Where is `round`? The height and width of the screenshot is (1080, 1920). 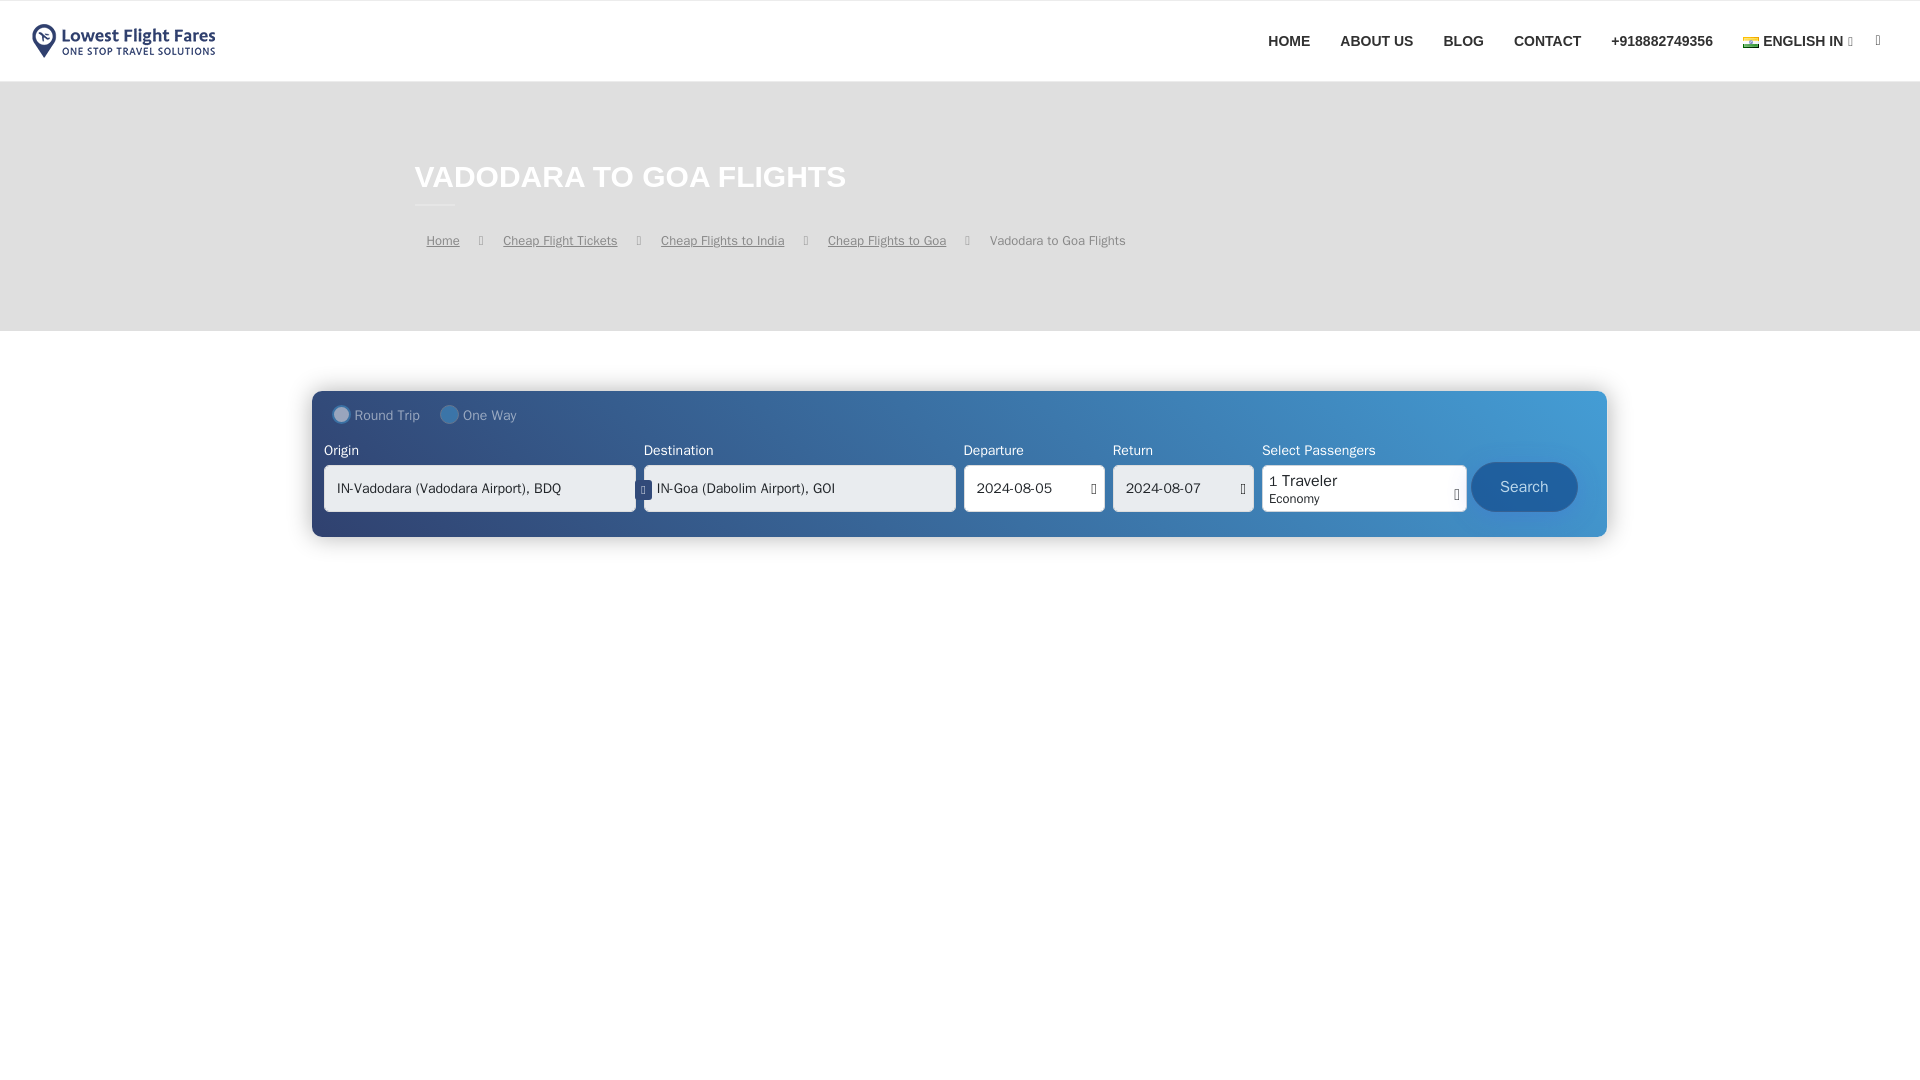
round is located at coordinates (342, 414).